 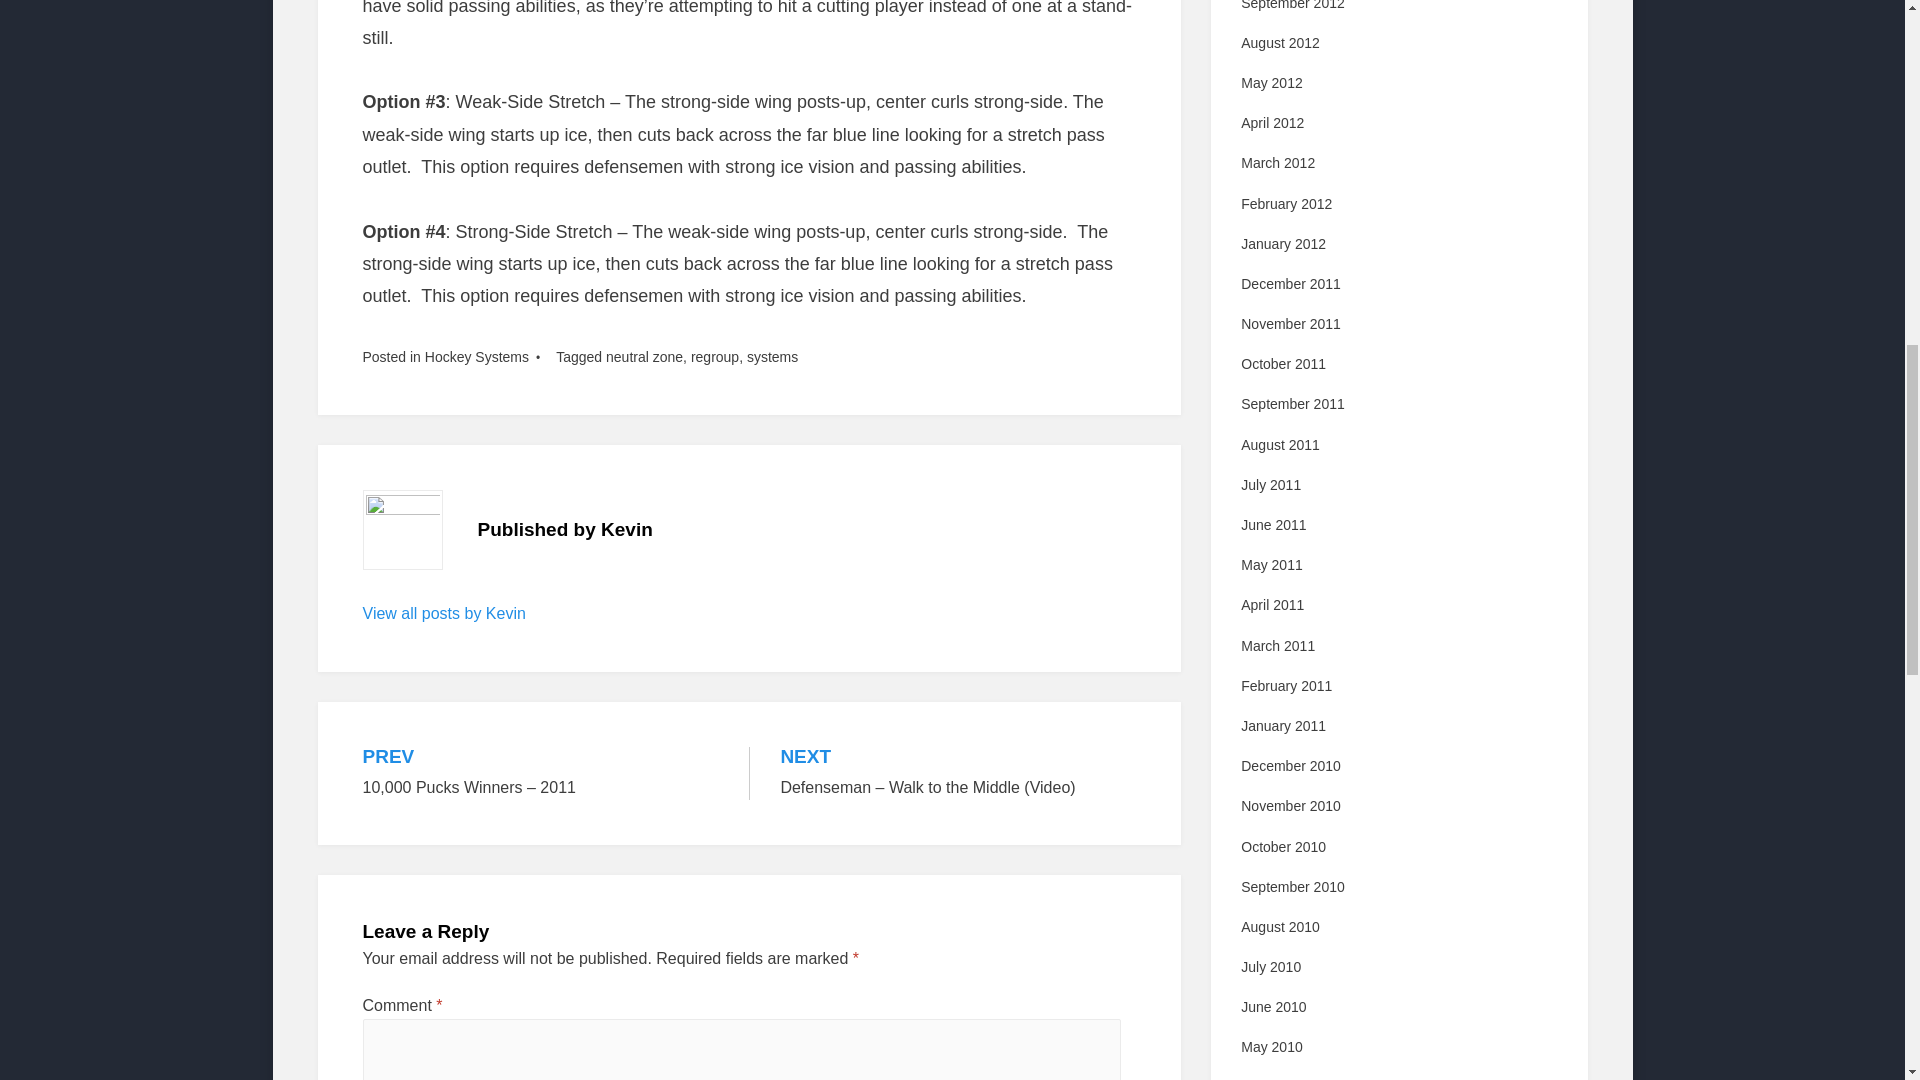 What do you see at coordinates (443, 613) in the screenshot?
I see `View all posts by Kevin` at bounding box center [443, 613].